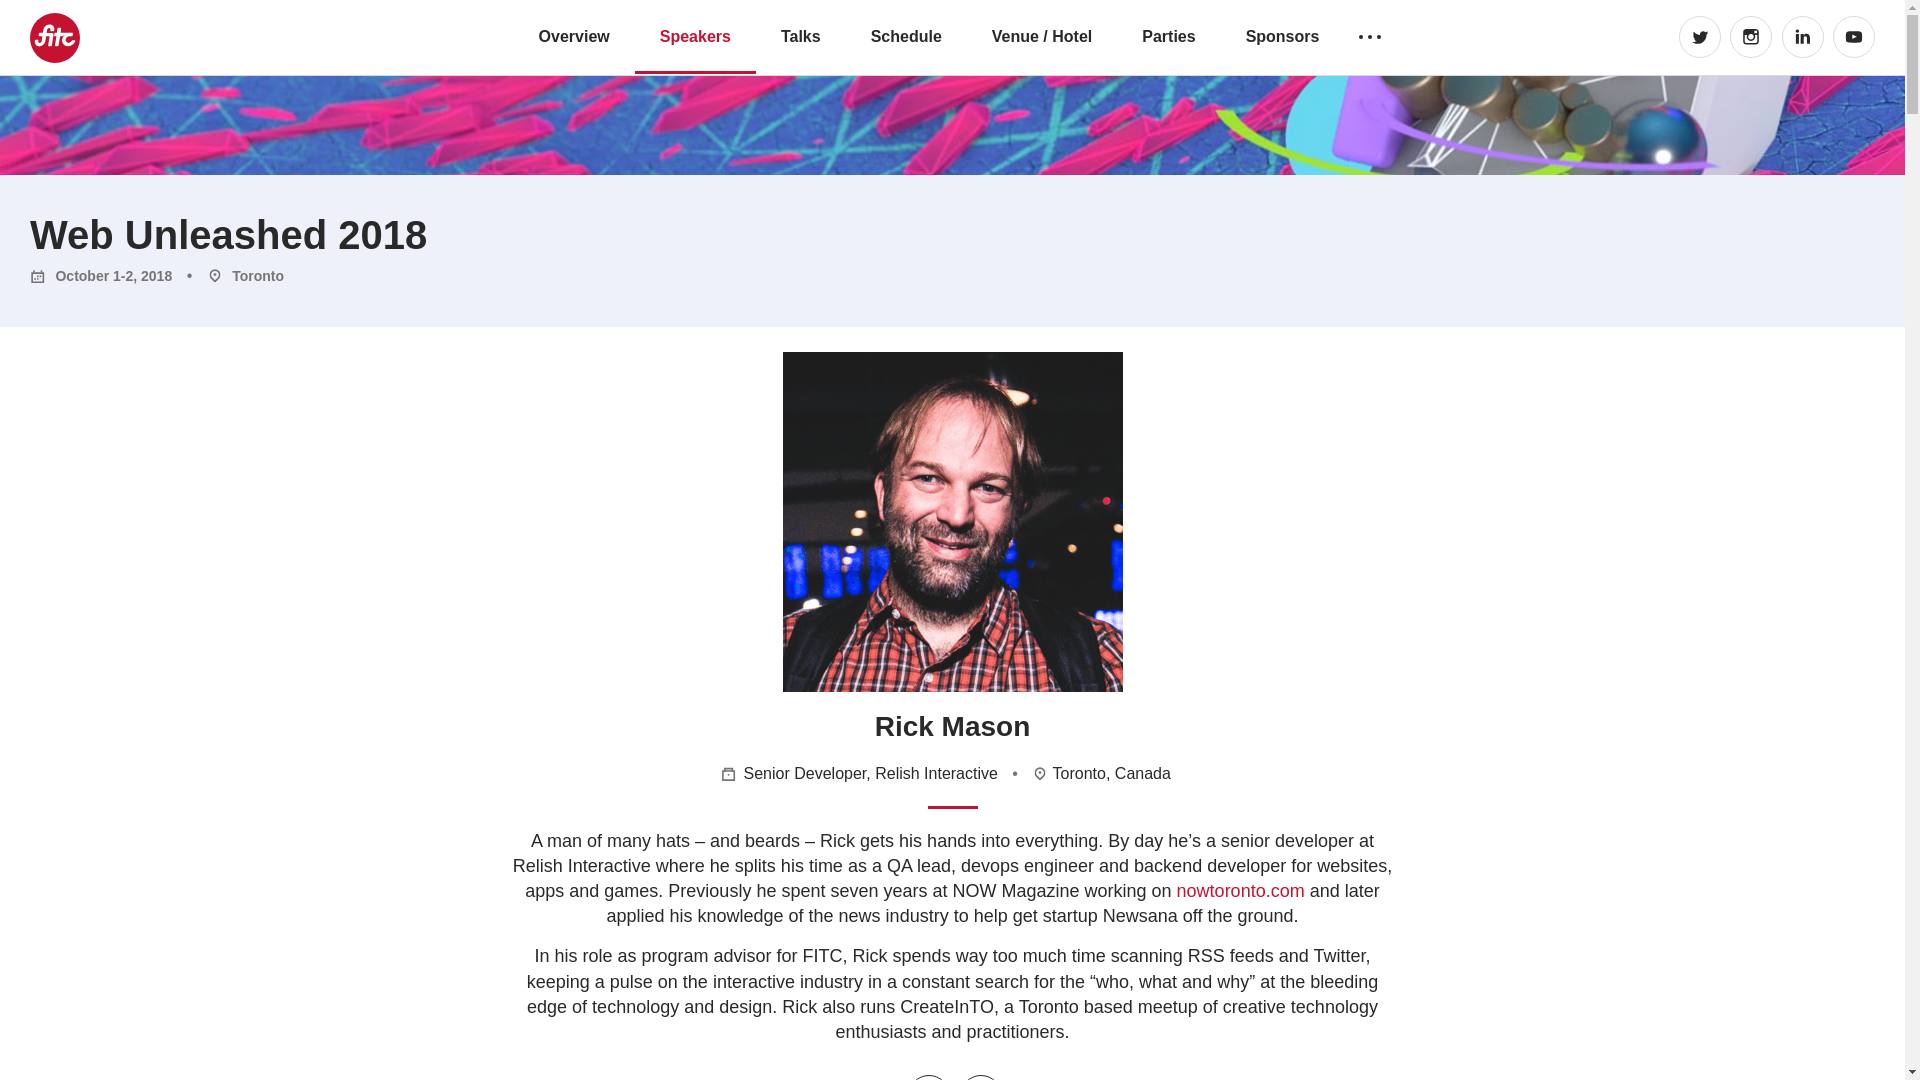  What do you see at coordinates (929, 1077) in the screenshot?
I see `linkedin` at bounding box center [929, 1077].